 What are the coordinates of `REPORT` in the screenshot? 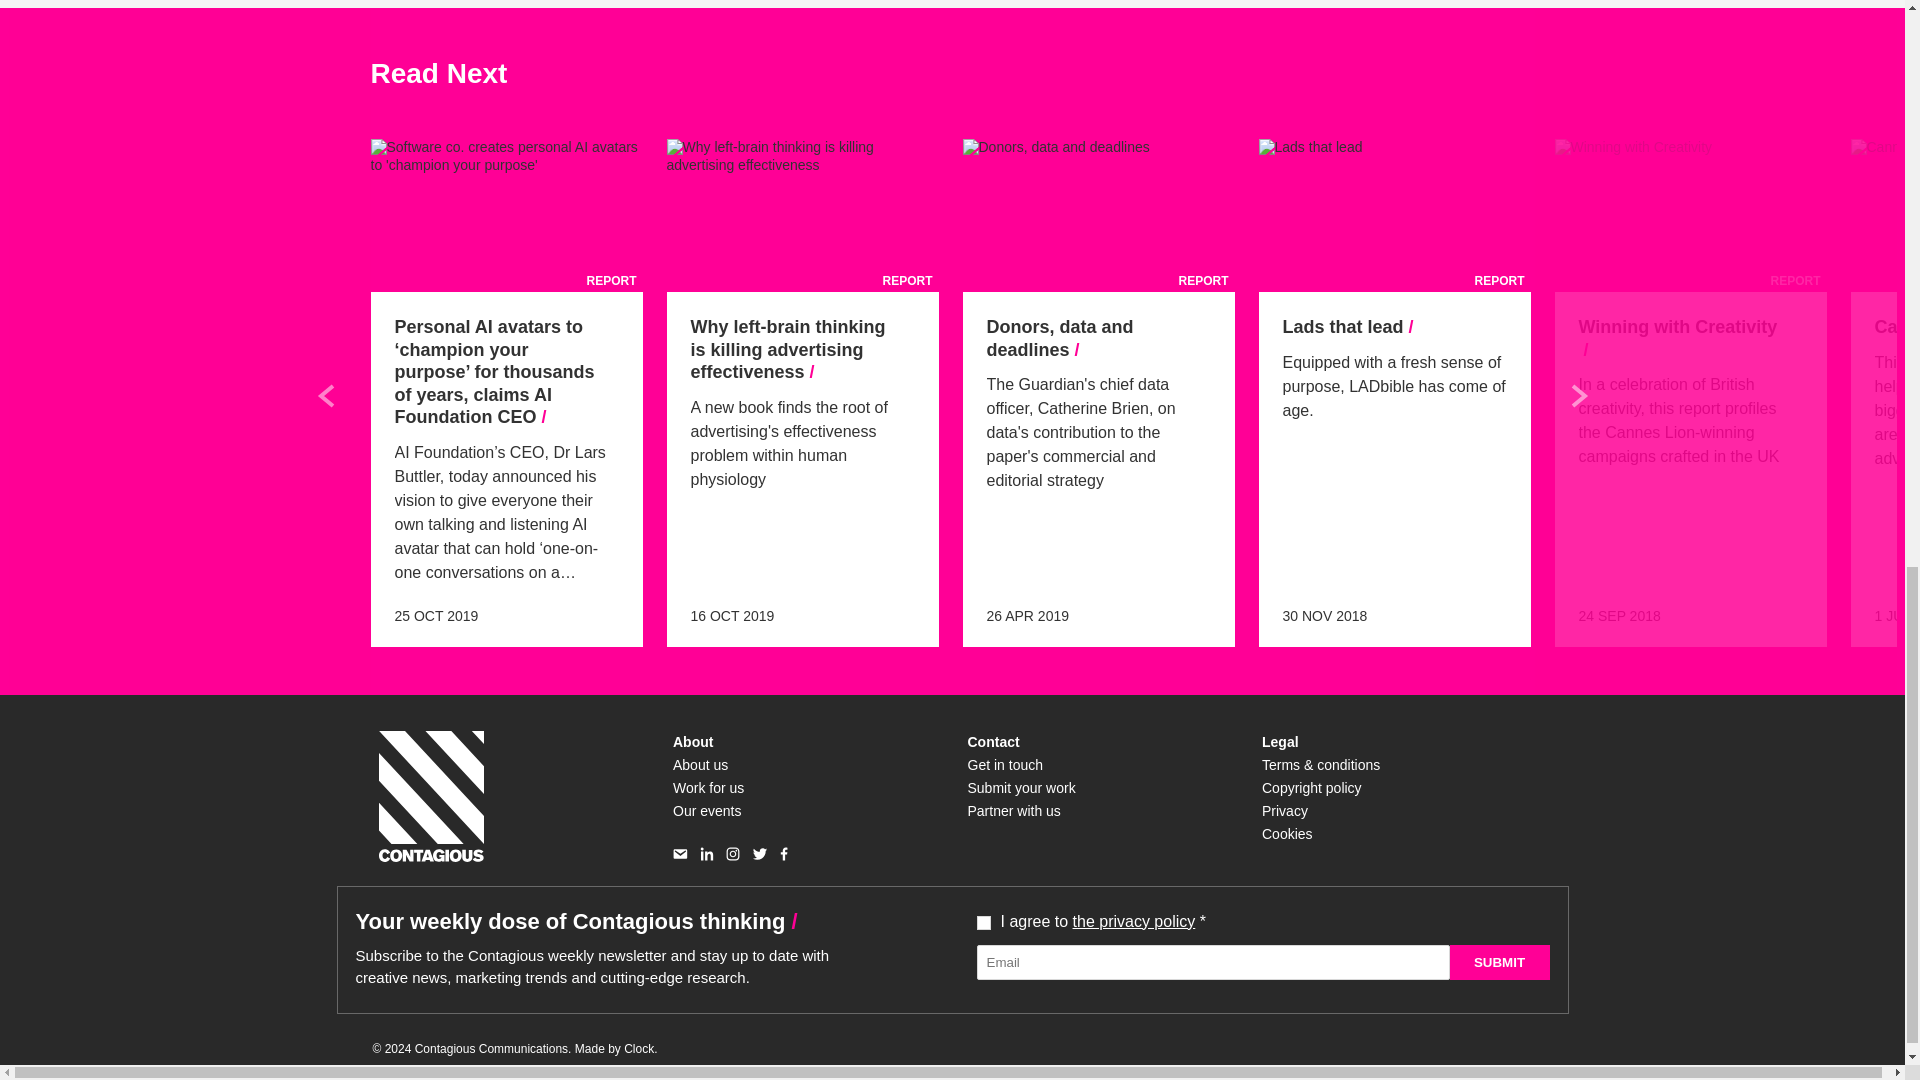 It's located at (802, 215).